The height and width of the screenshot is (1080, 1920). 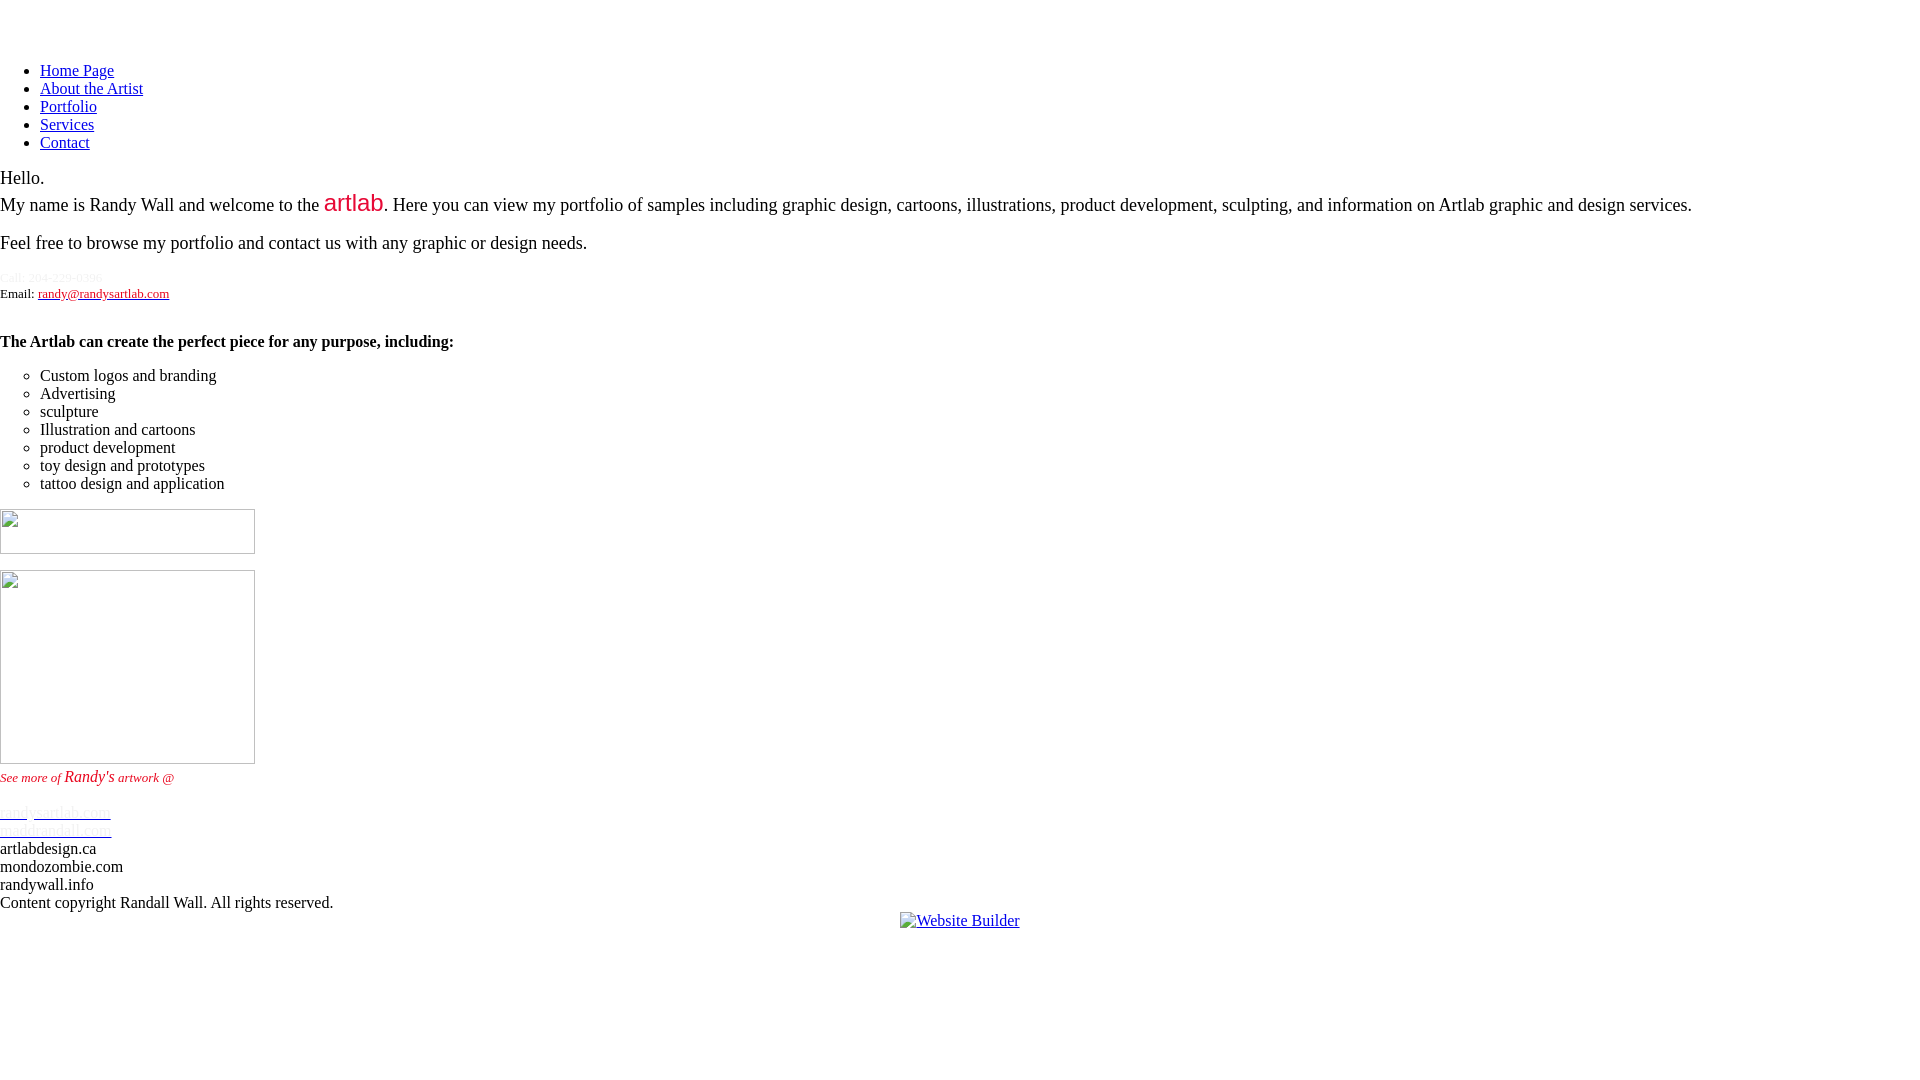 I want to click on Contact, so click(x=65, y=142).